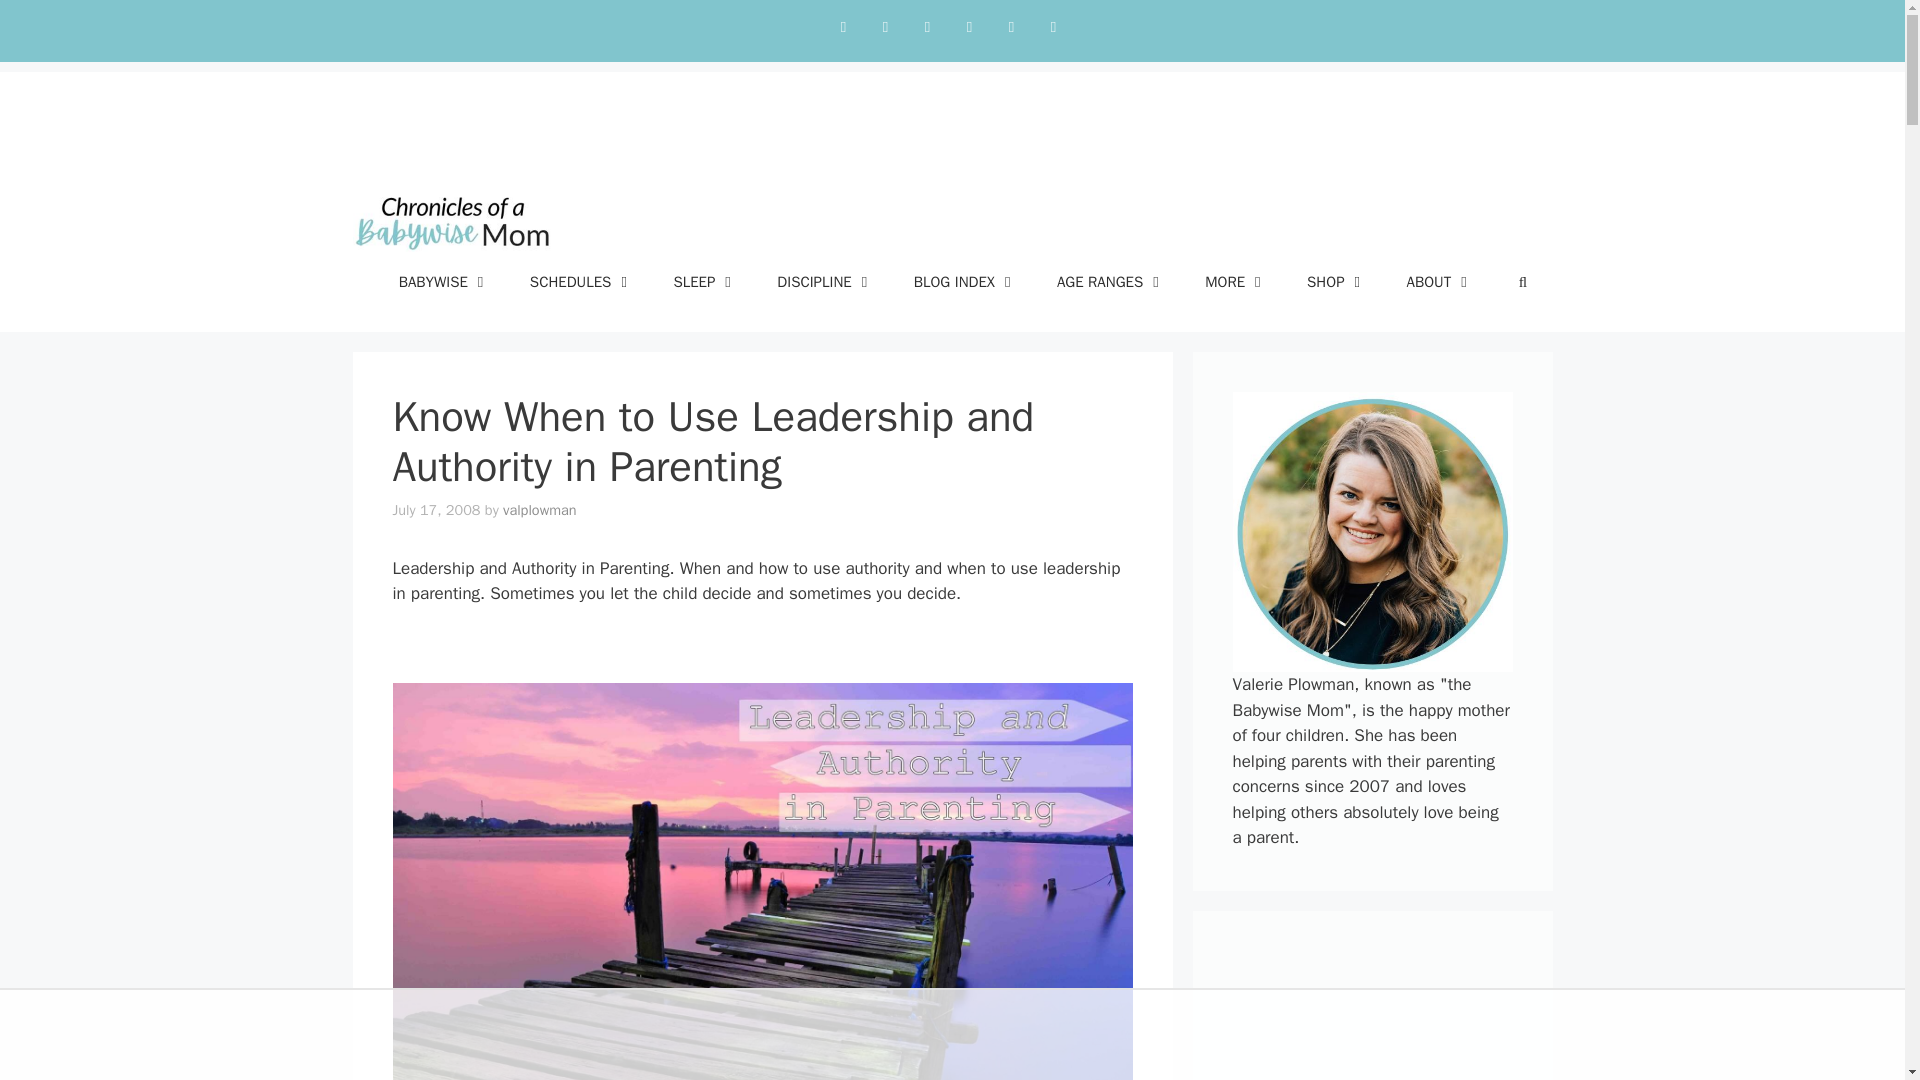 Image resolution: width=1920 pixels, height=1080 pixels. Describe the element at coordinates (842, 26) in the screenshot. I see `Twitter` at that location.